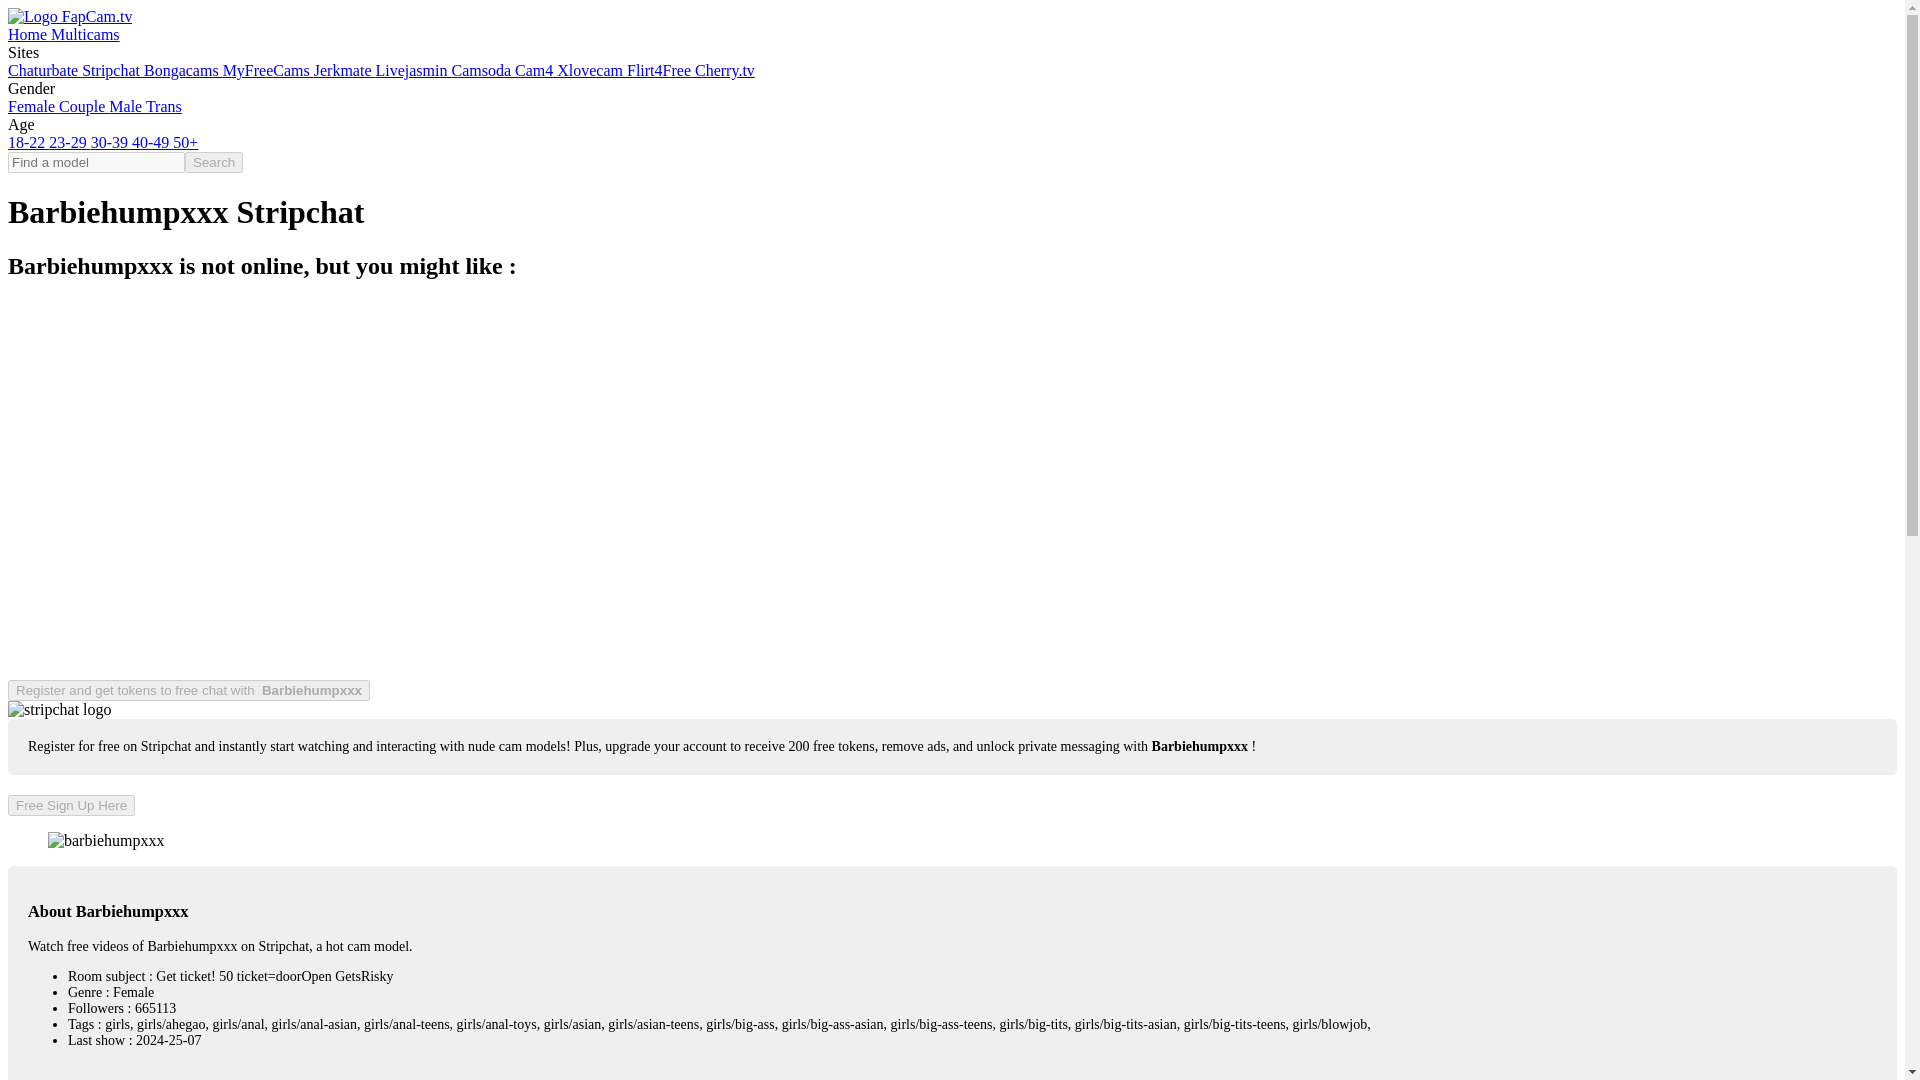  I want to click on Only trans cam, so click(164, 106).